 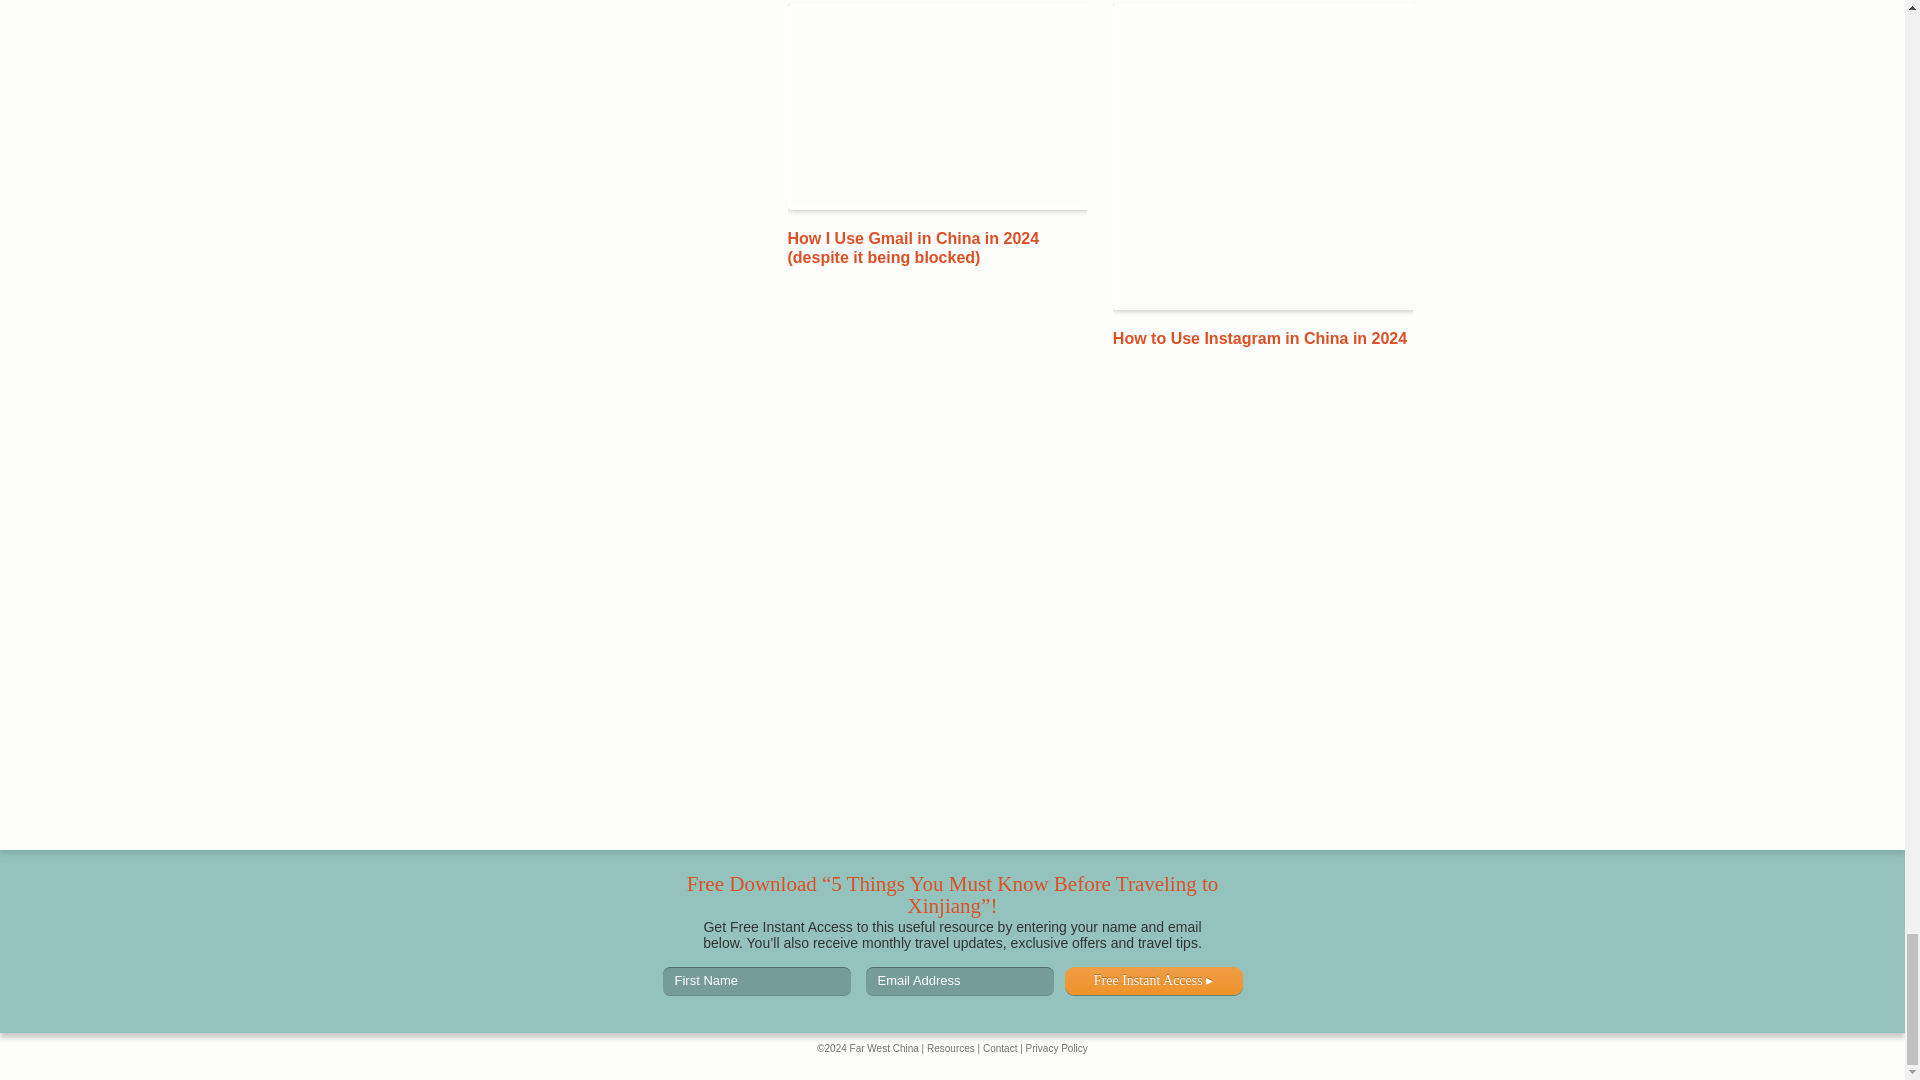 What do you see at coordinates (960, 980) in the screenshot?
I see `Email Address` at bounding box center [960, 980].